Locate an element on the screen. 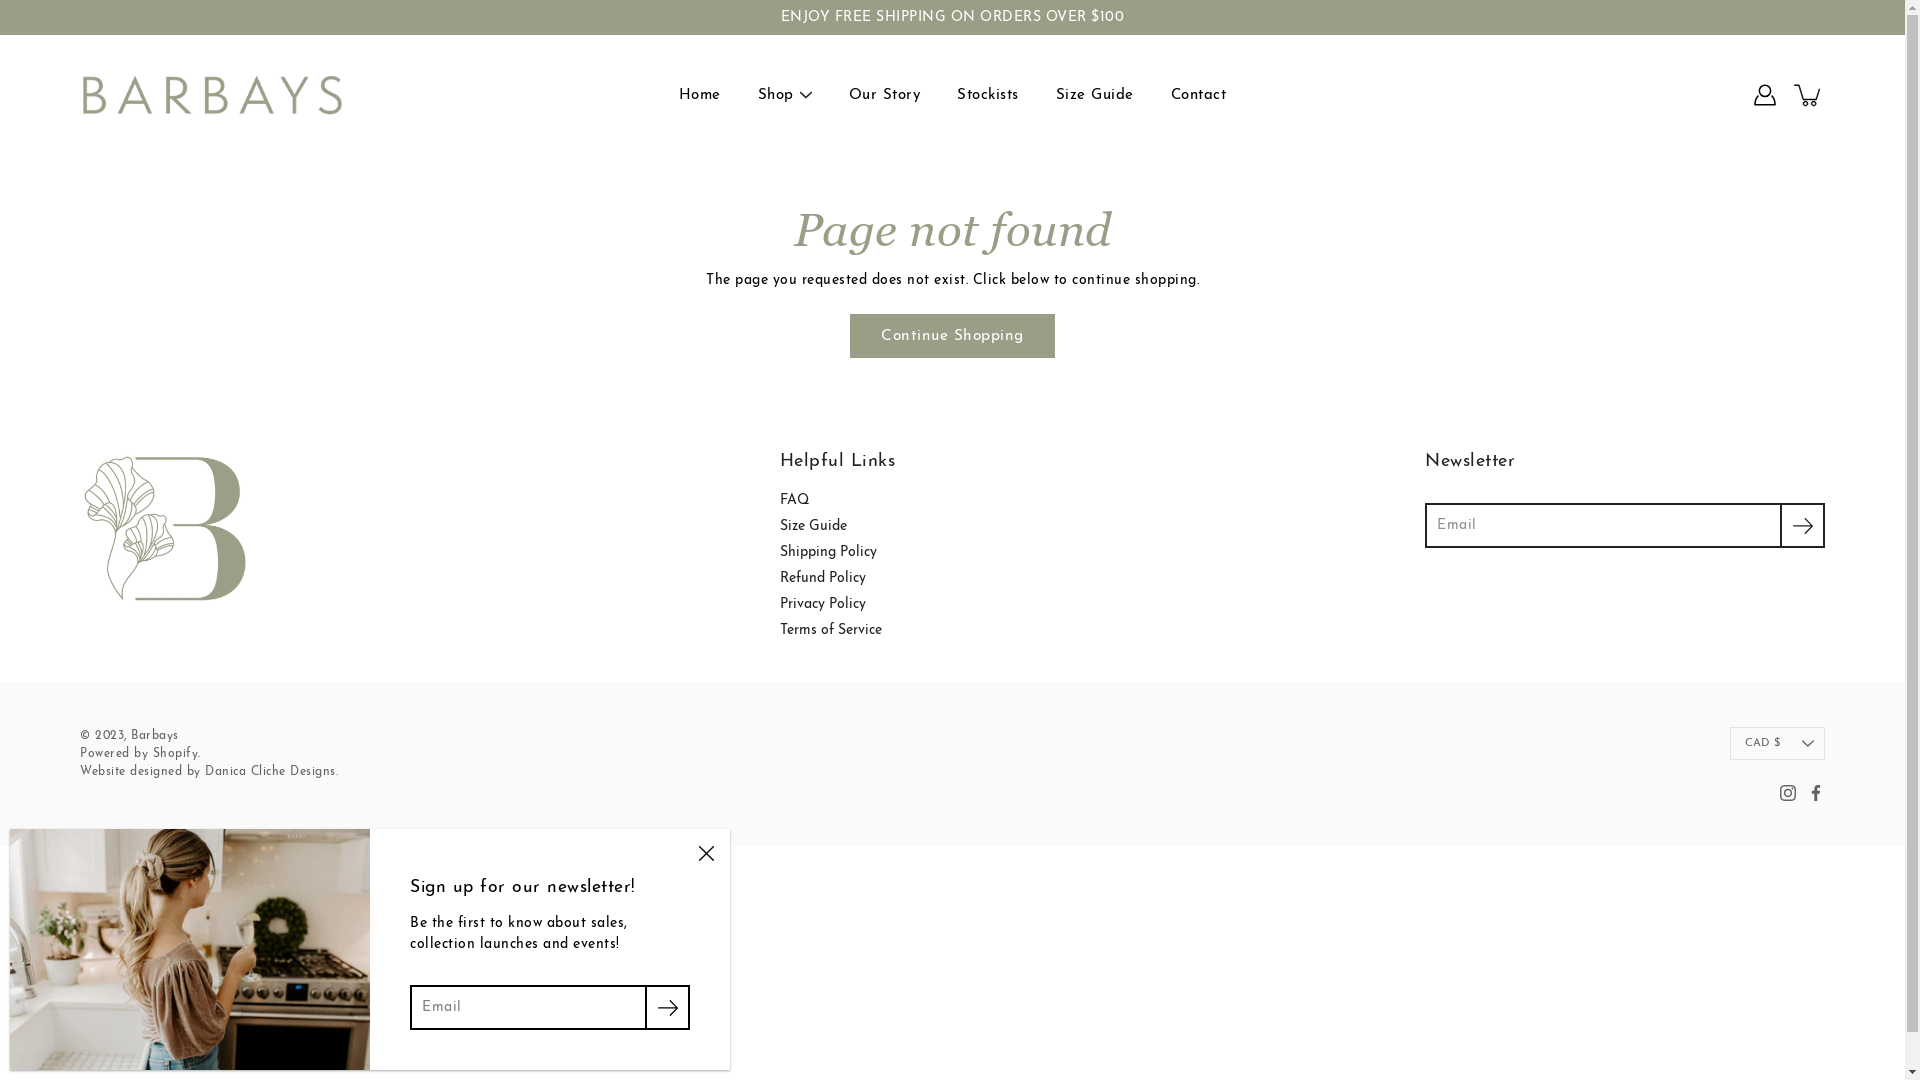  Website designed by Danica Cliche Designs. is located at coordinates (209, 772).